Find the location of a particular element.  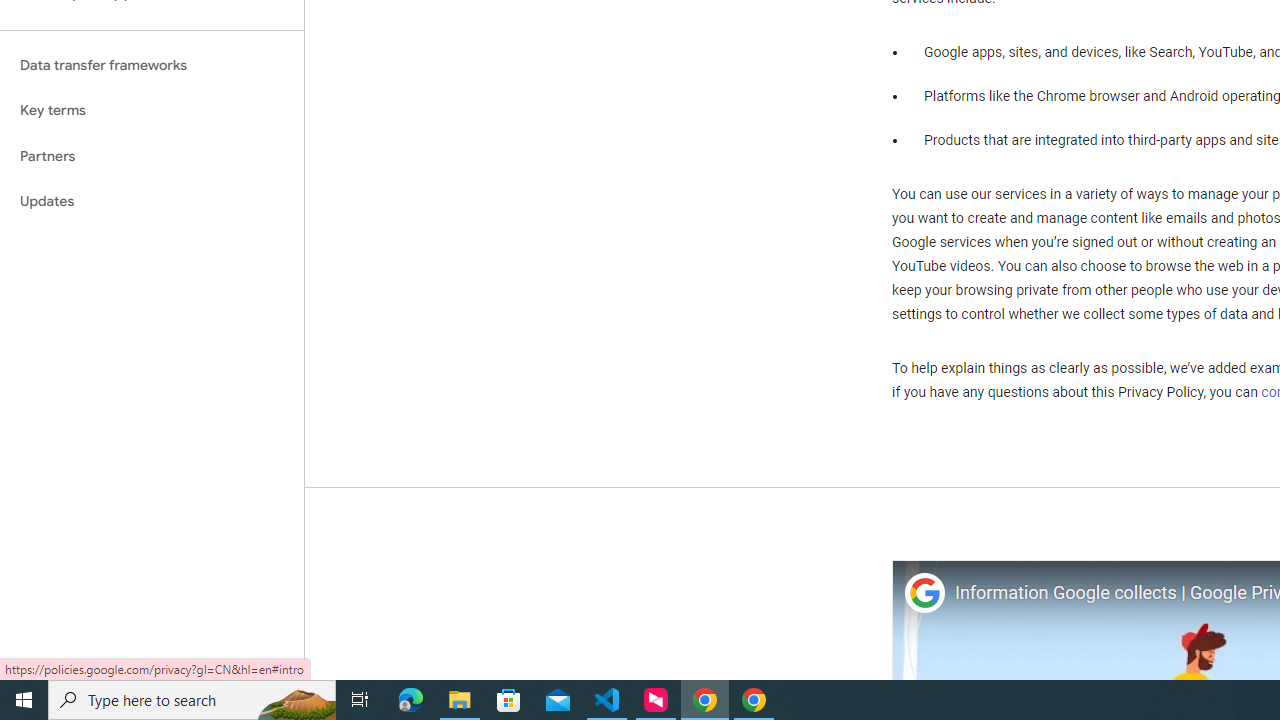

Partners is located at coordinates (152, 156).